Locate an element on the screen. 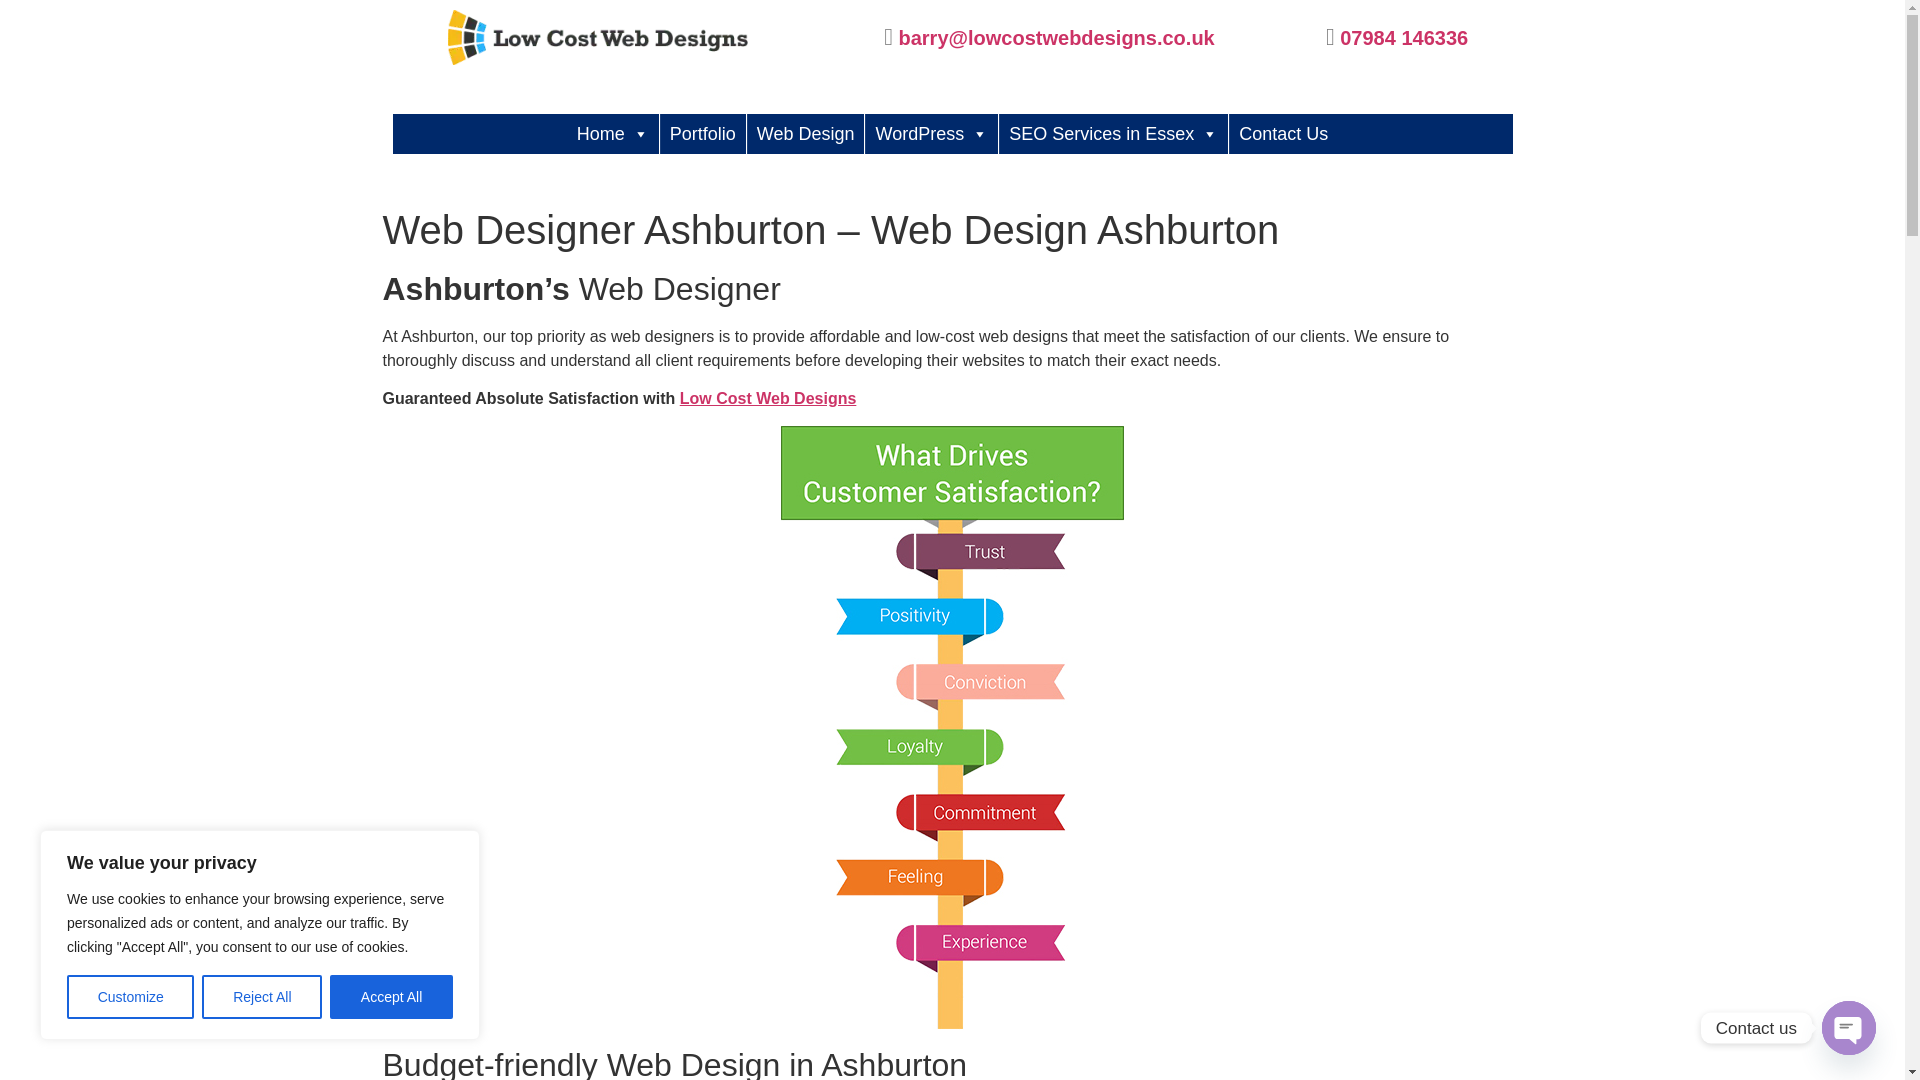 Image resolution: width=1920 pixels, height=1080 pixels. Reject All is located at coordinates (262, 997).